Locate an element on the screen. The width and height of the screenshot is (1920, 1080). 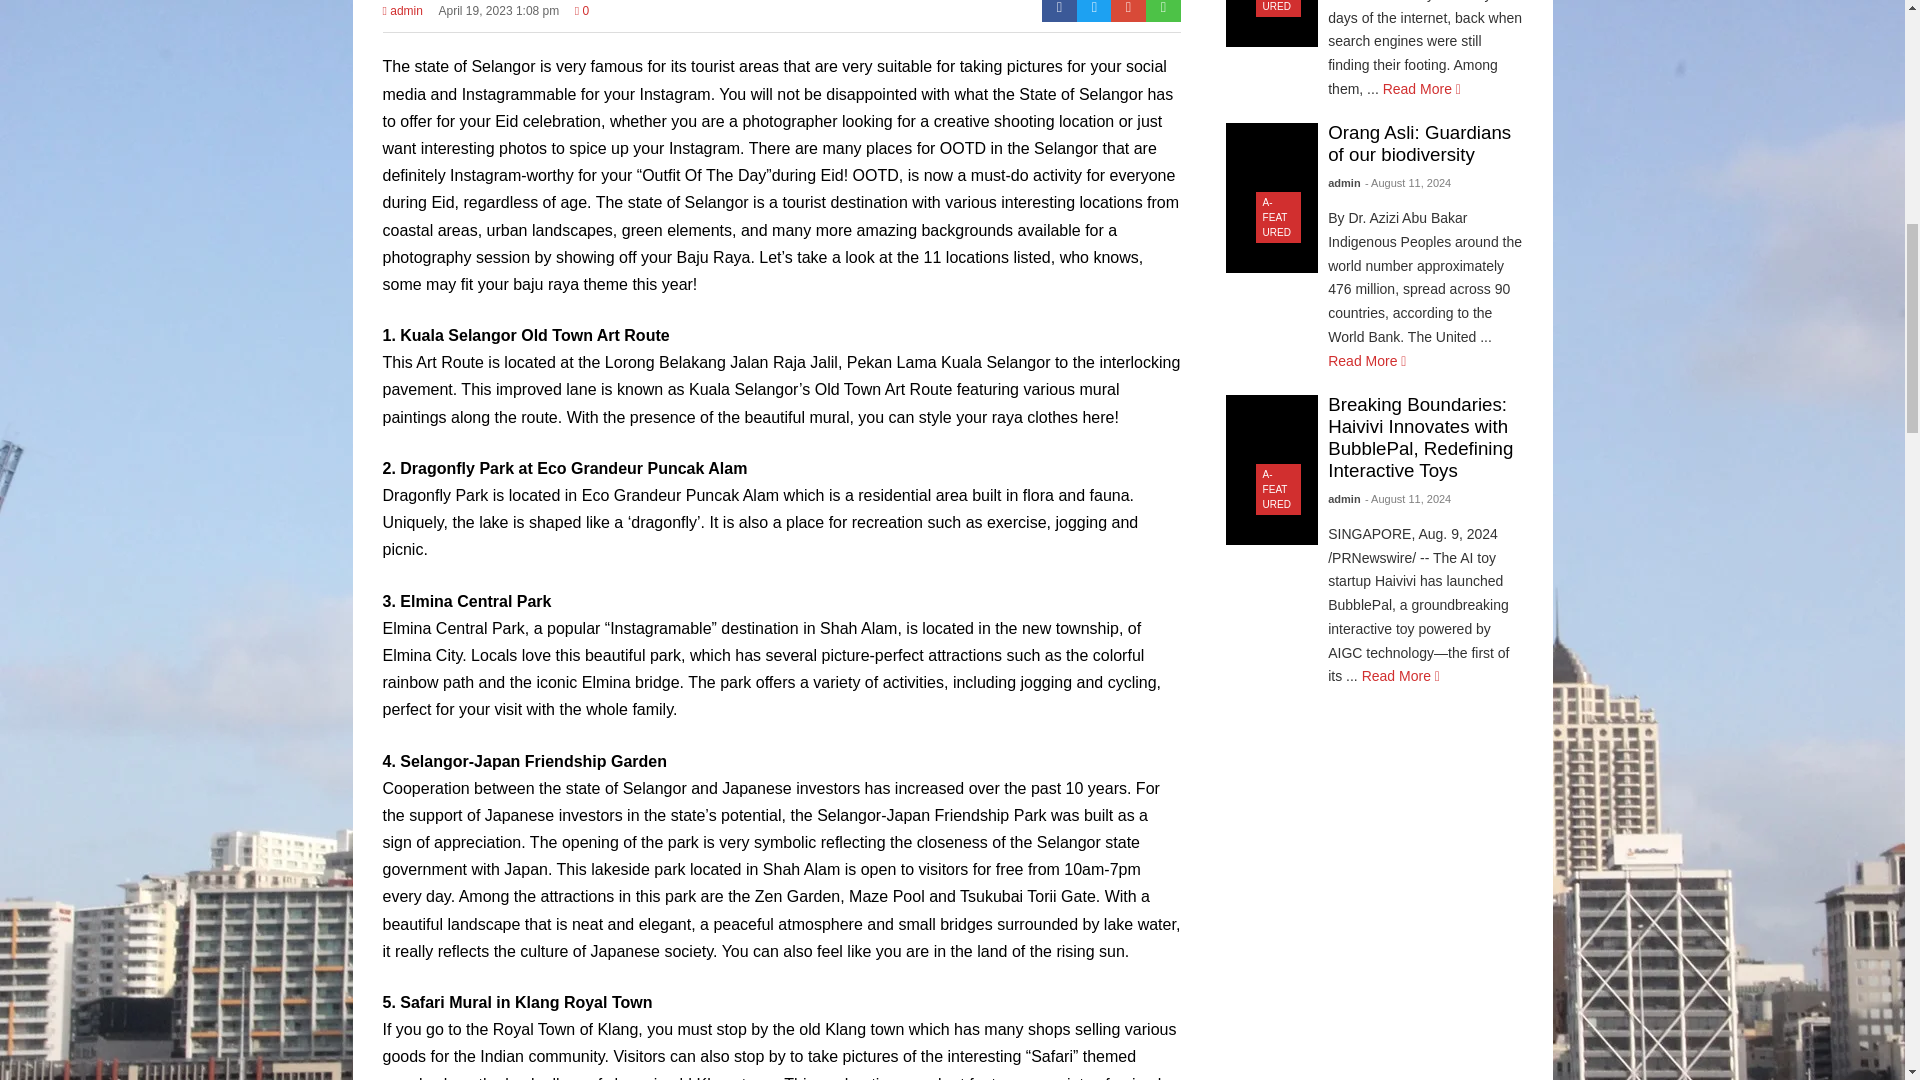
Whatsapp is located at coordinates (1163, 10).